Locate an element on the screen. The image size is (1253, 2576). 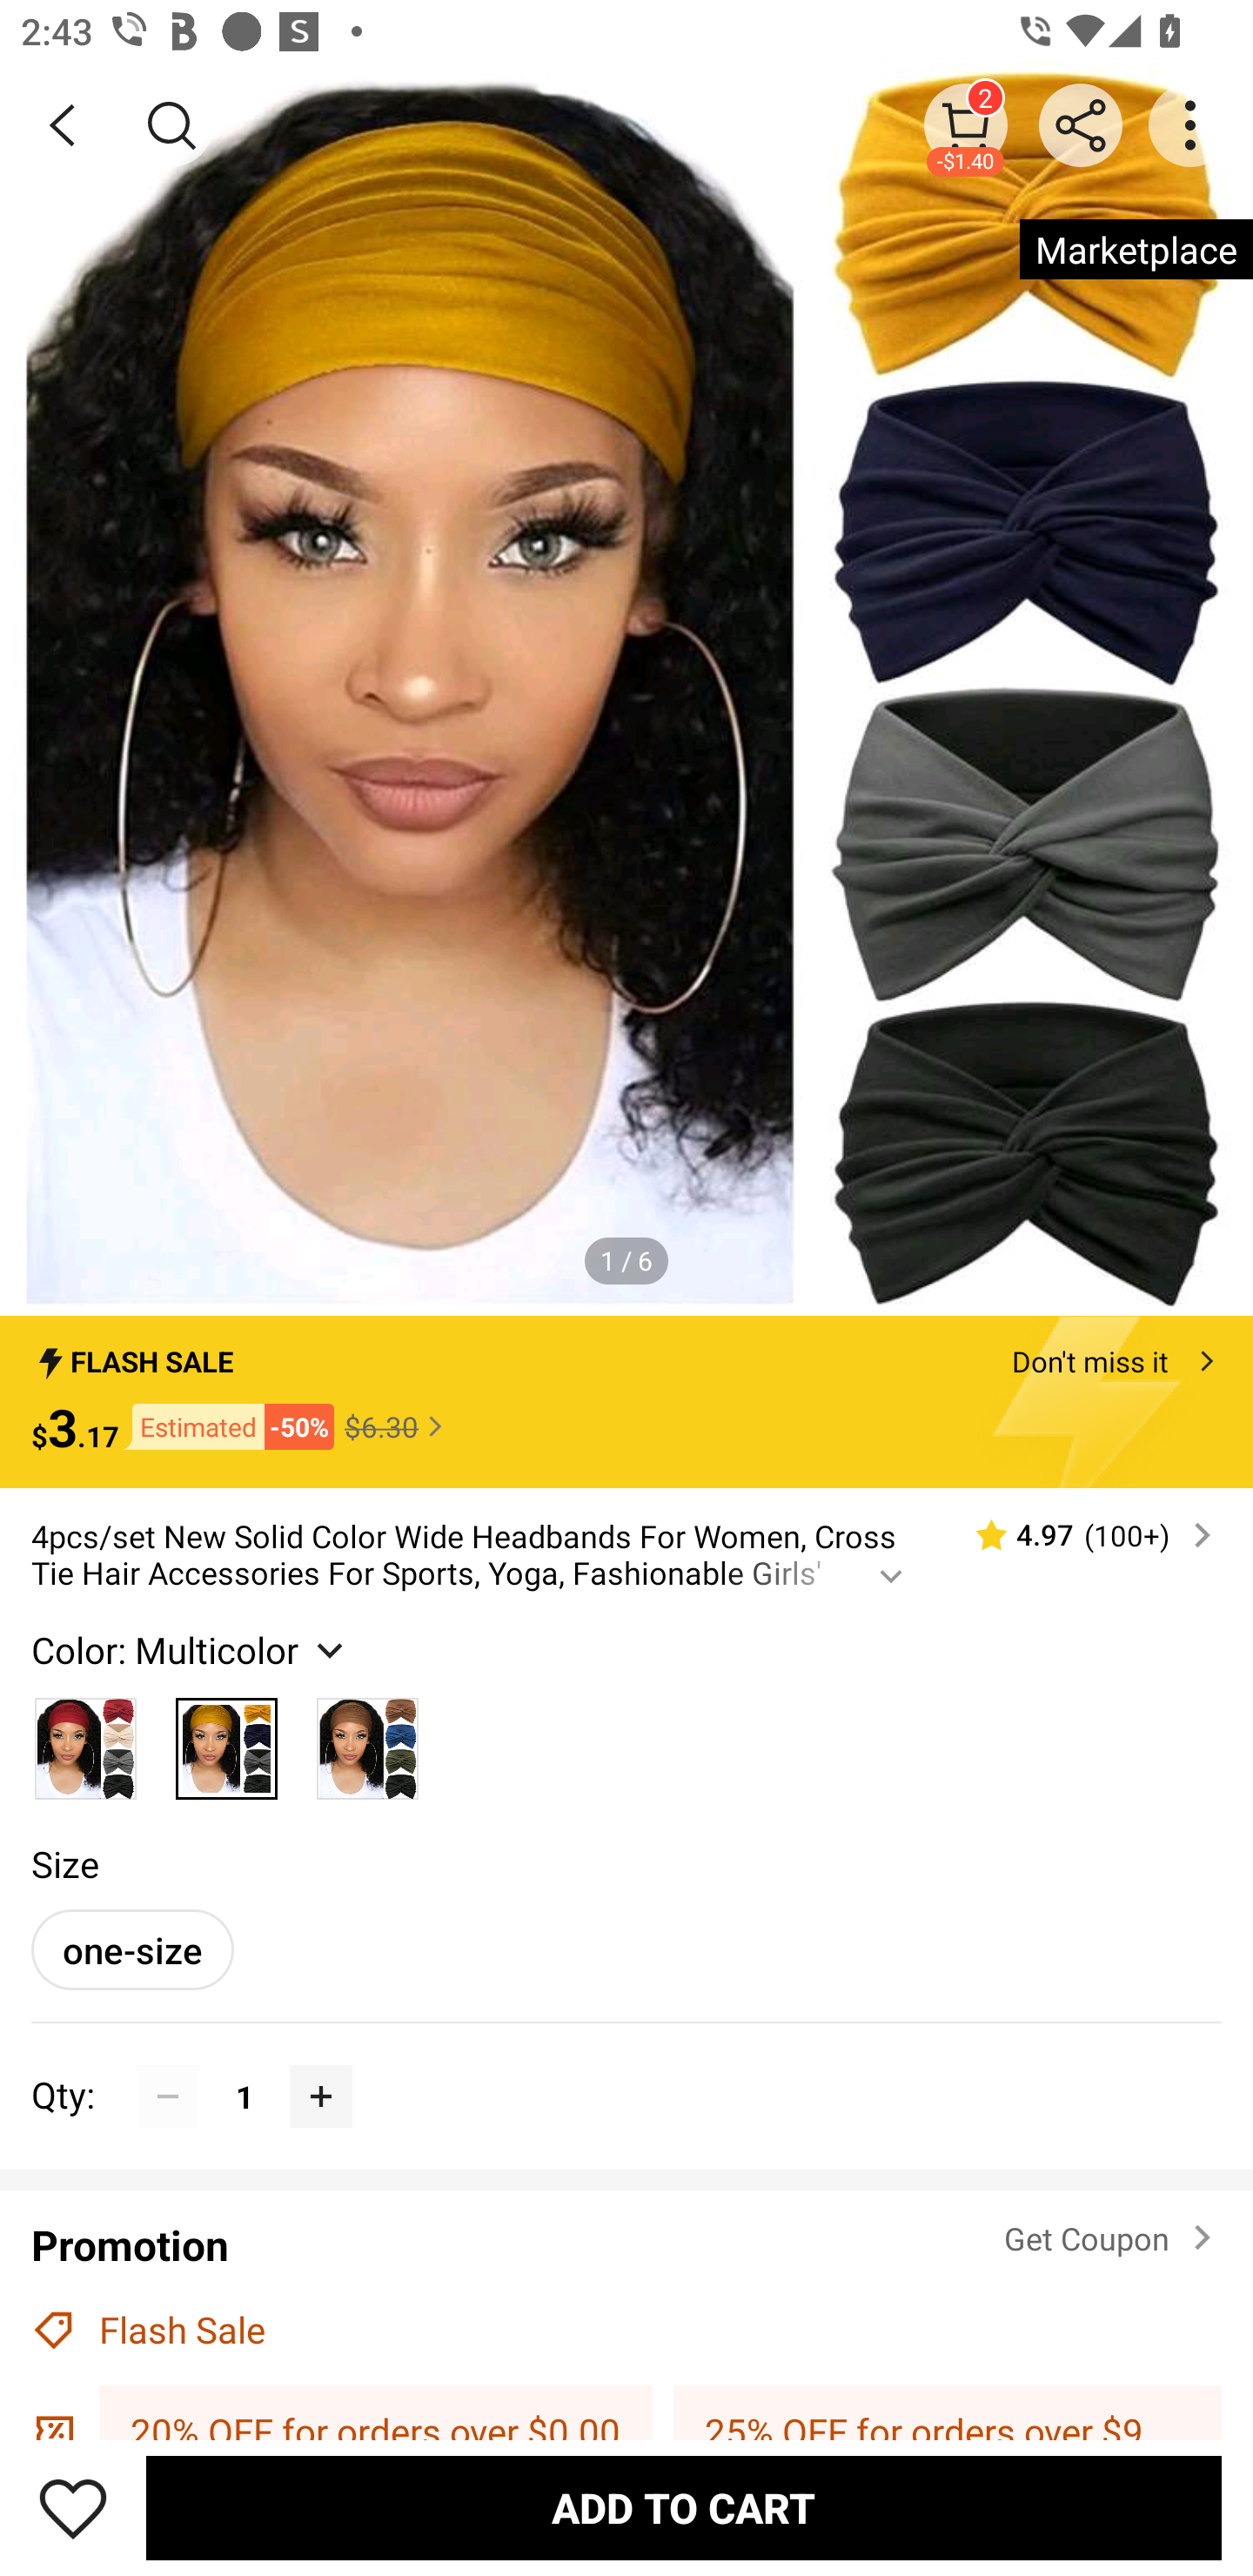
1 / 6 is located at coordinates (626, 1259).